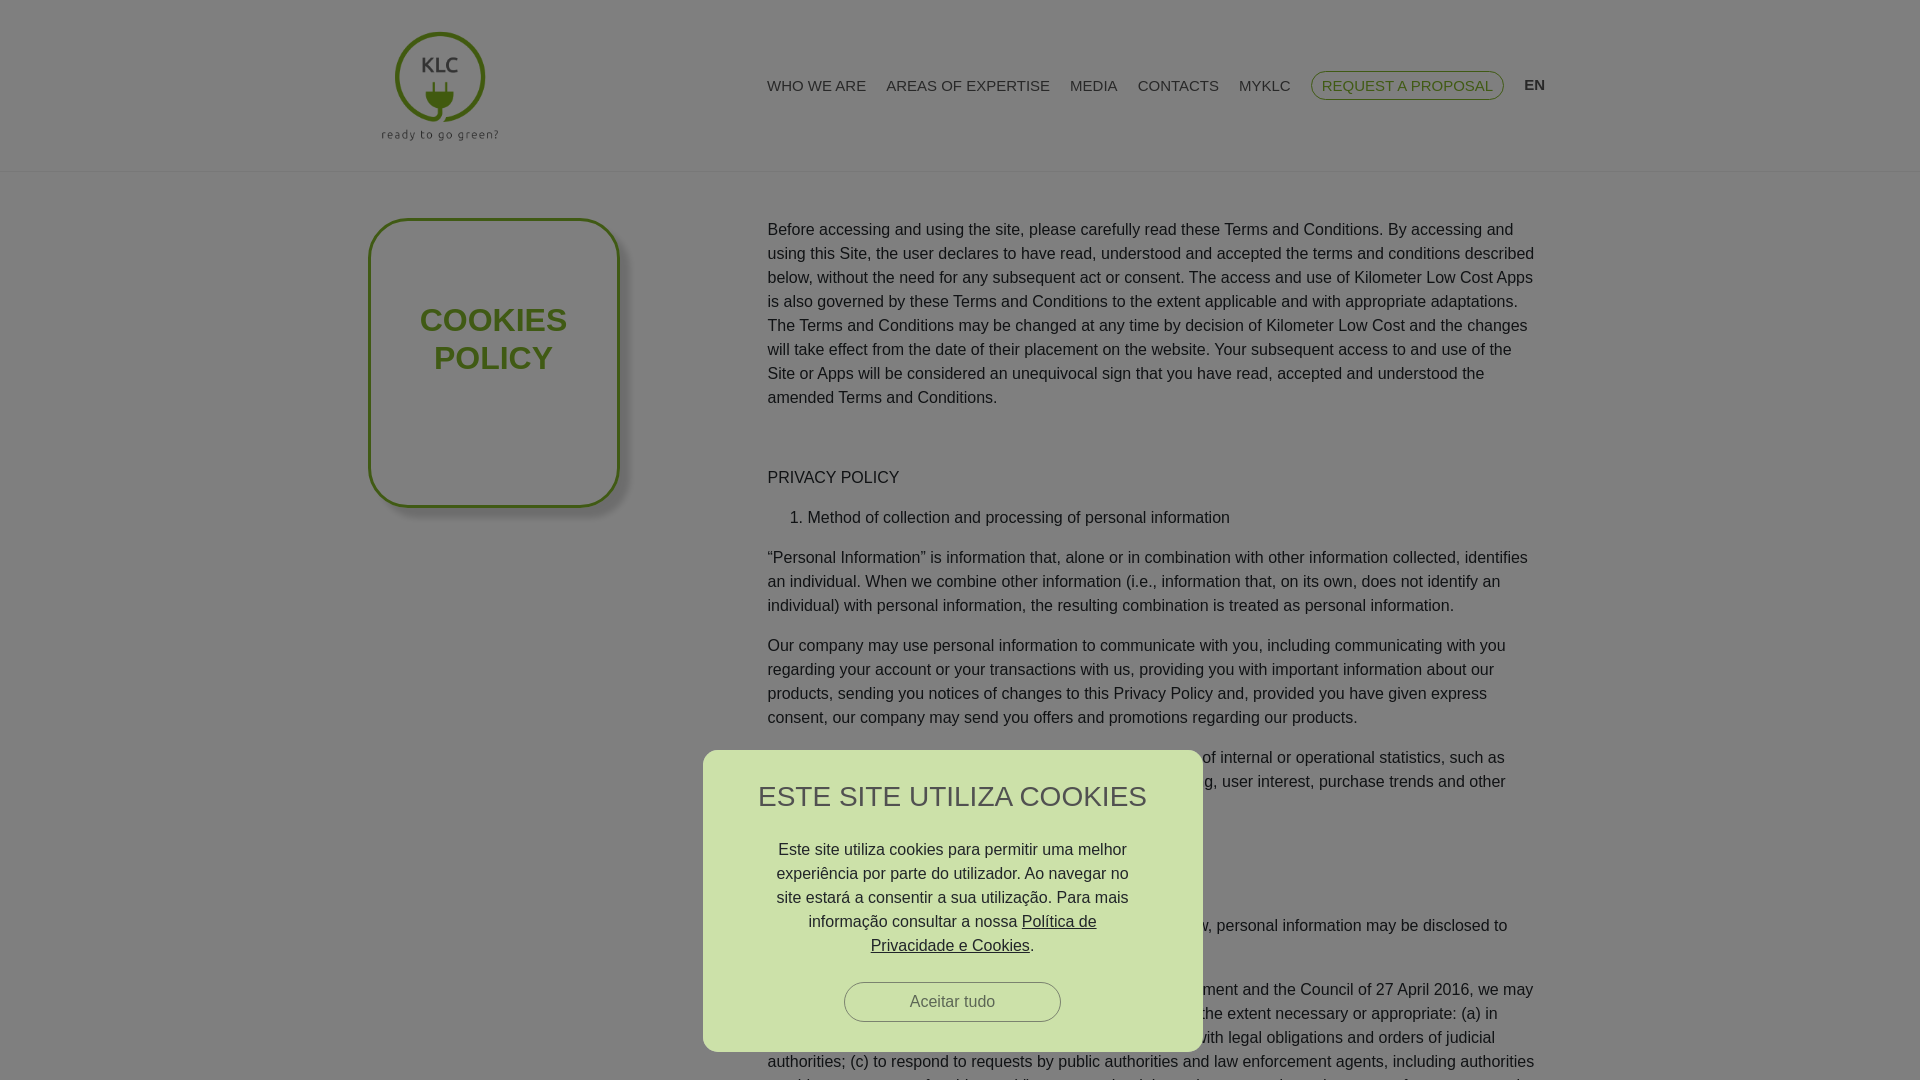 Image resolution: width=1920 pixels, height=1080 pixels. I want to click on EN, so click(1534, 86).